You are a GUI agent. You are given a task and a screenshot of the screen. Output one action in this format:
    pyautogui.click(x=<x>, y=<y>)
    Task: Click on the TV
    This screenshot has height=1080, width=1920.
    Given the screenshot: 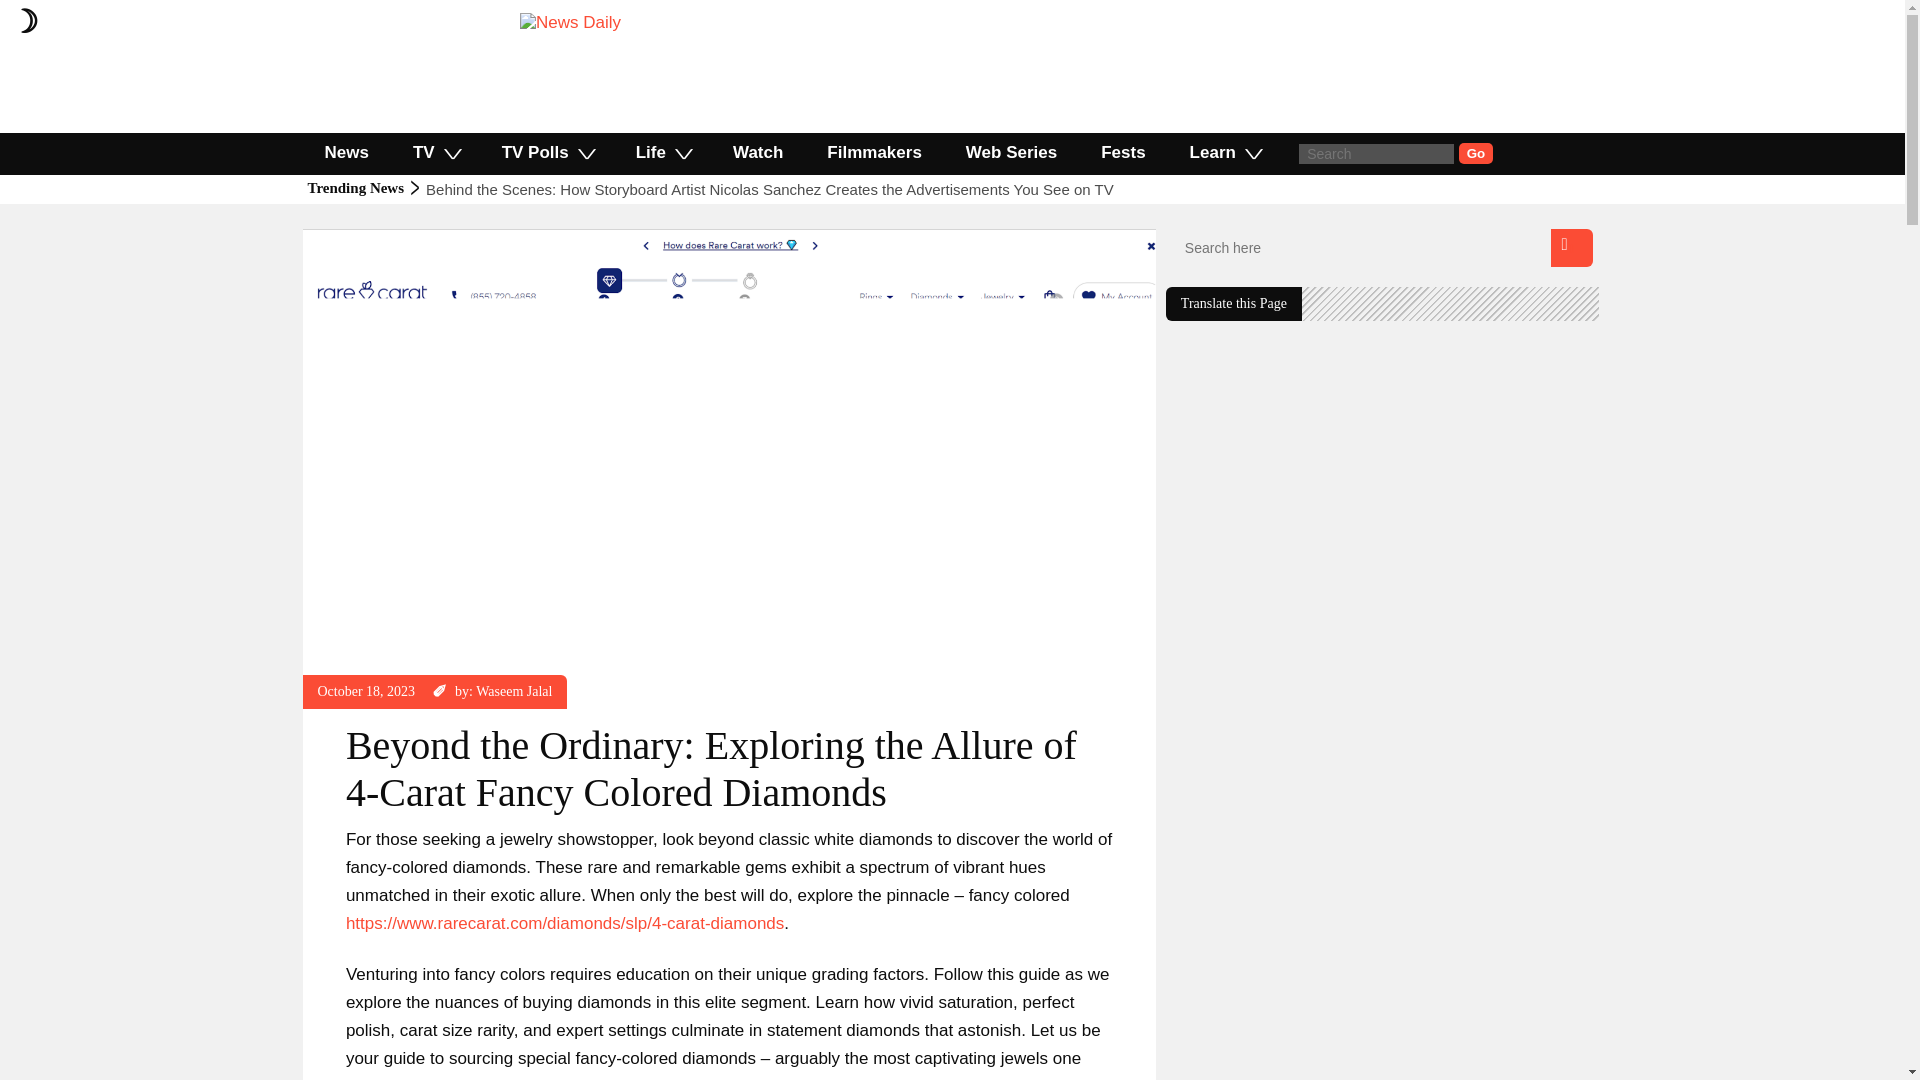 What is the action you would take?
    pyautogui.click(x=436, y=152)
    